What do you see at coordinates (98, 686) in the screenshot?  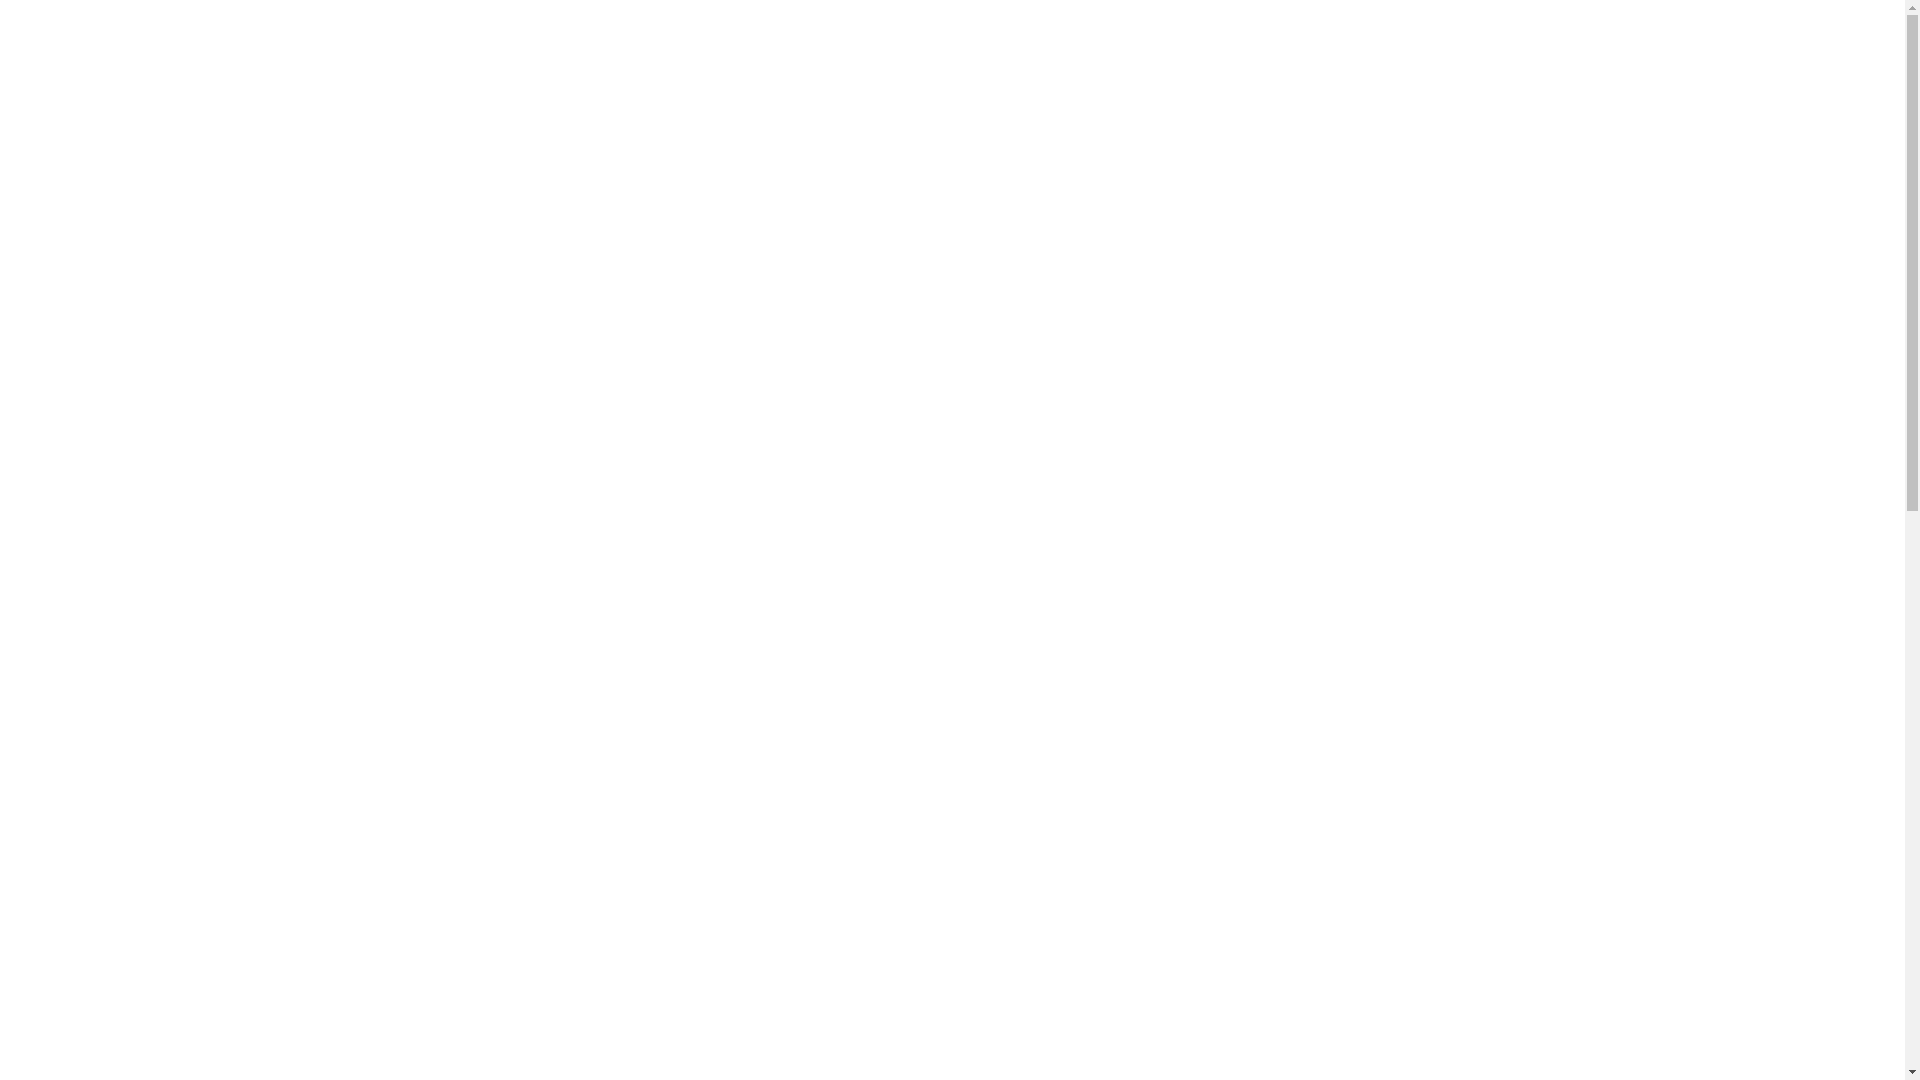 I see `Fotos` at bounding box center [98, 686].